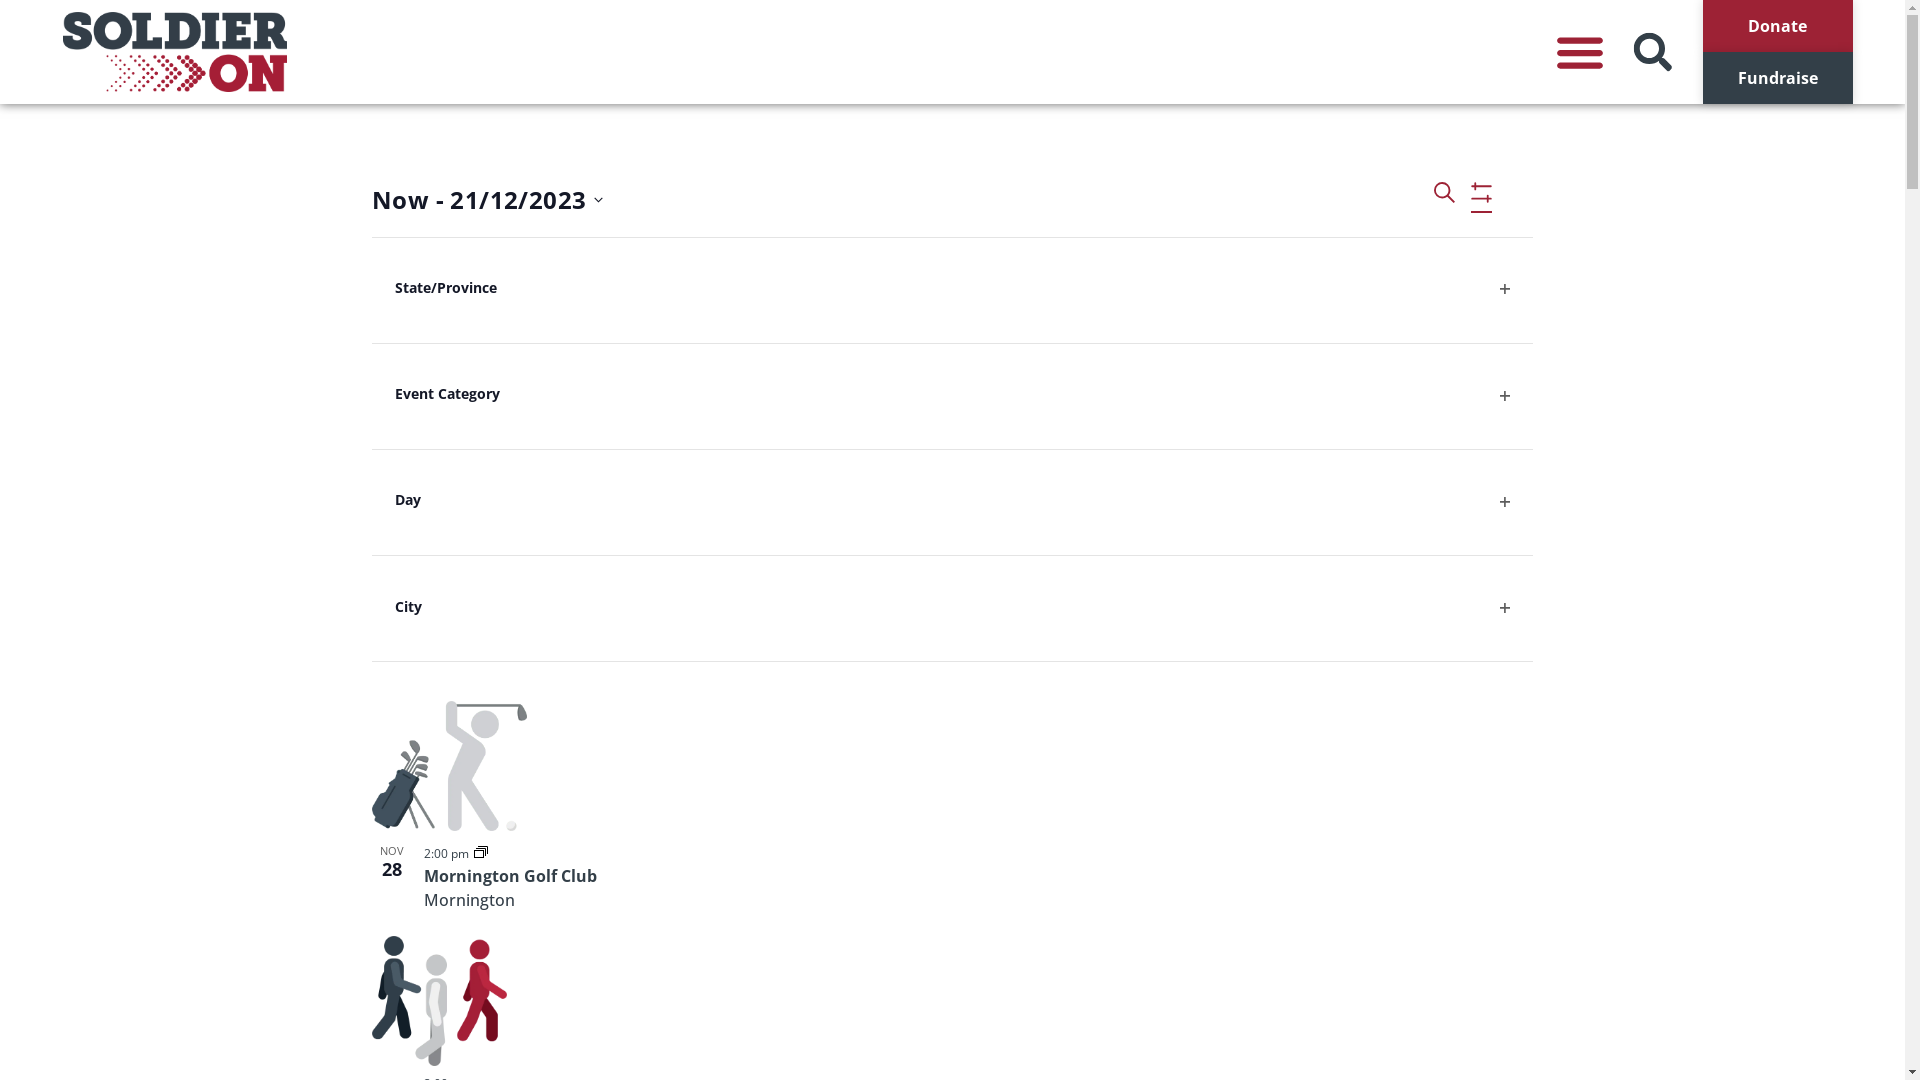  What do you see at coordinates (488, 200) in the screenshot?
I see `Now
 - 
21/12/2023` at bounding box center [488, 200].